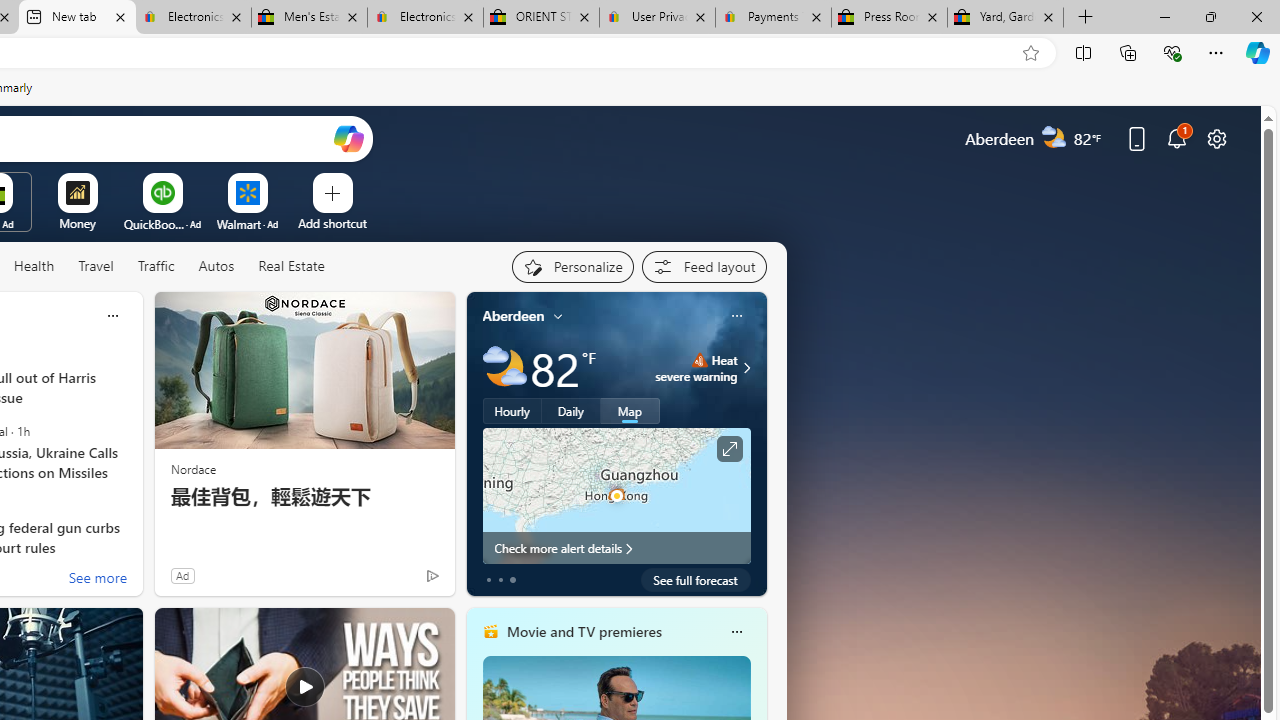  What do you see at coordinates (1176, 138) in the screenshot?
I see `Notifications` at bounding box center [1176, 138].